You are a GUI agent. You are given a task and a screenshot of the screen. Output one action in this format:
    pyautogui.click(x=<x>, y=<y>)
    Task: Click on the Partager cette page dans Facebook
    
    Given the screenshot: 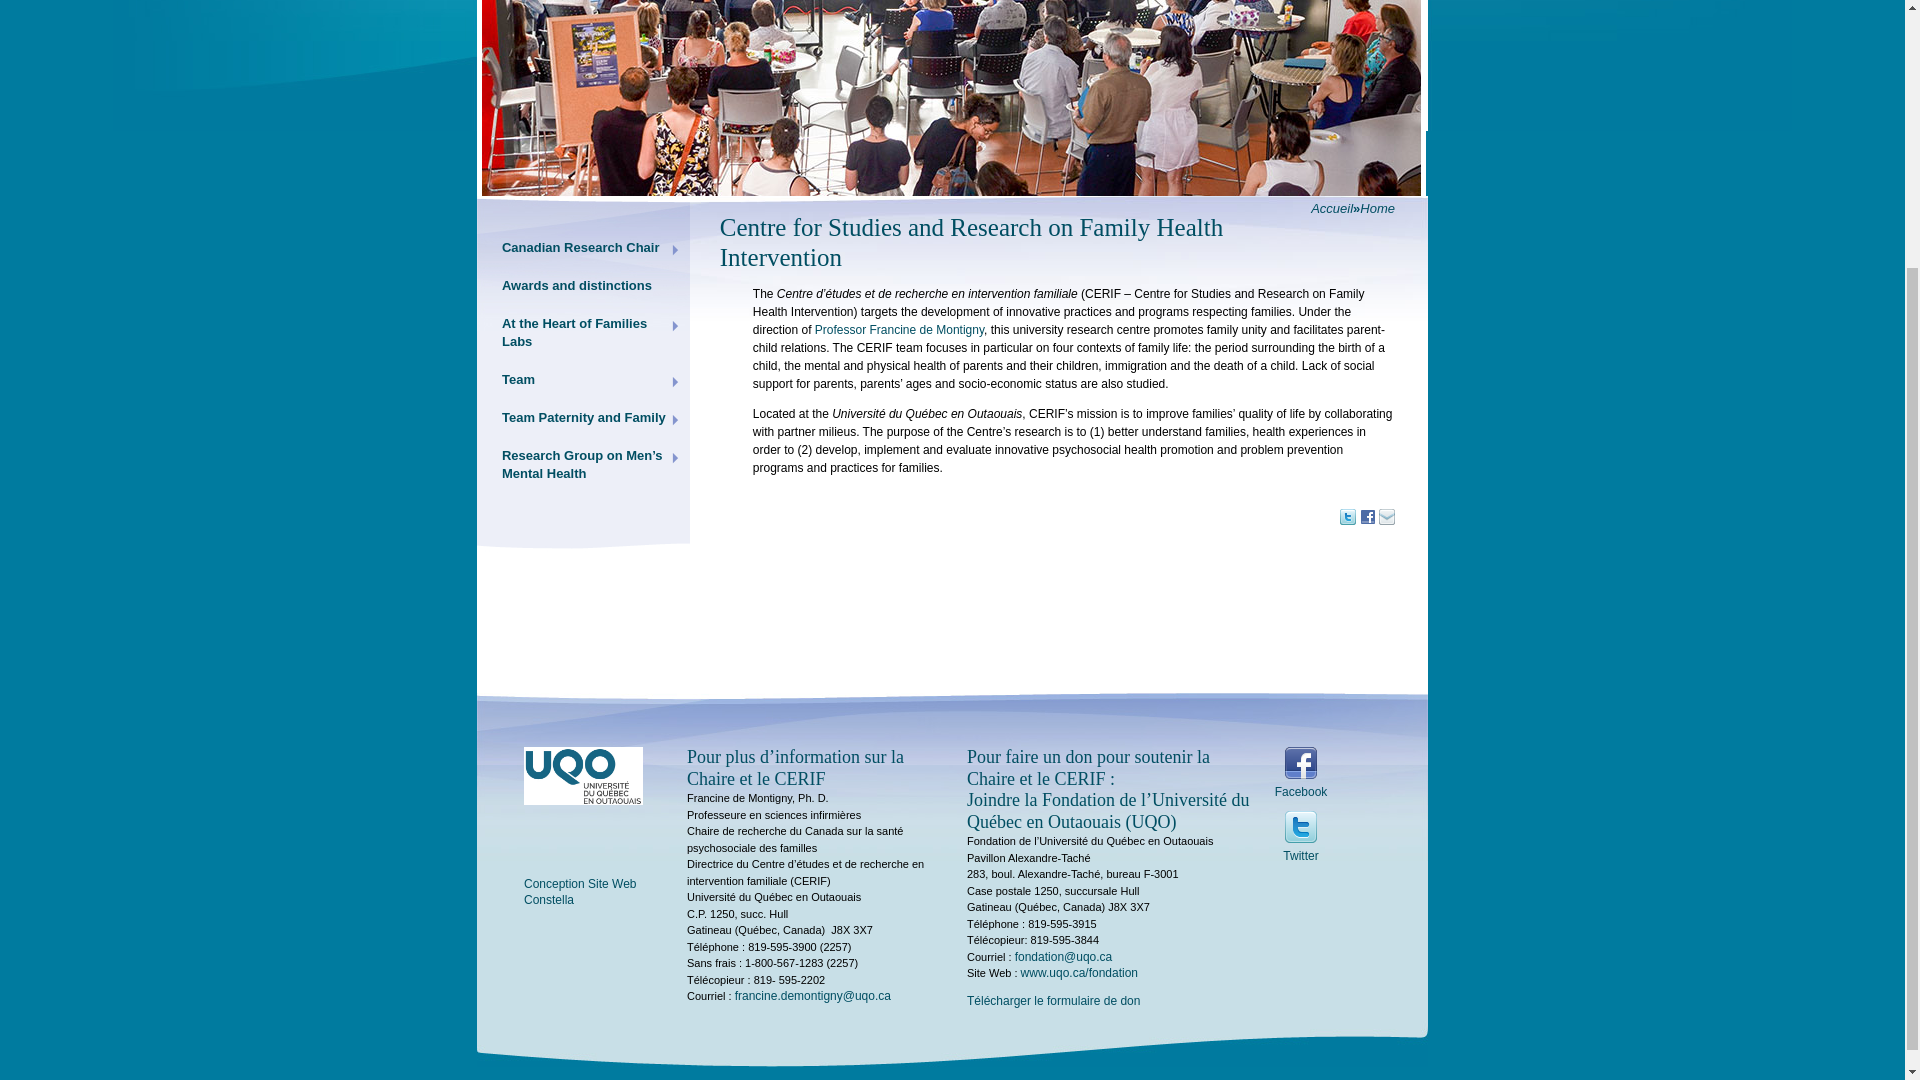 What is the action you would take?
    pyautogui.click(x=1368, y=517)
    